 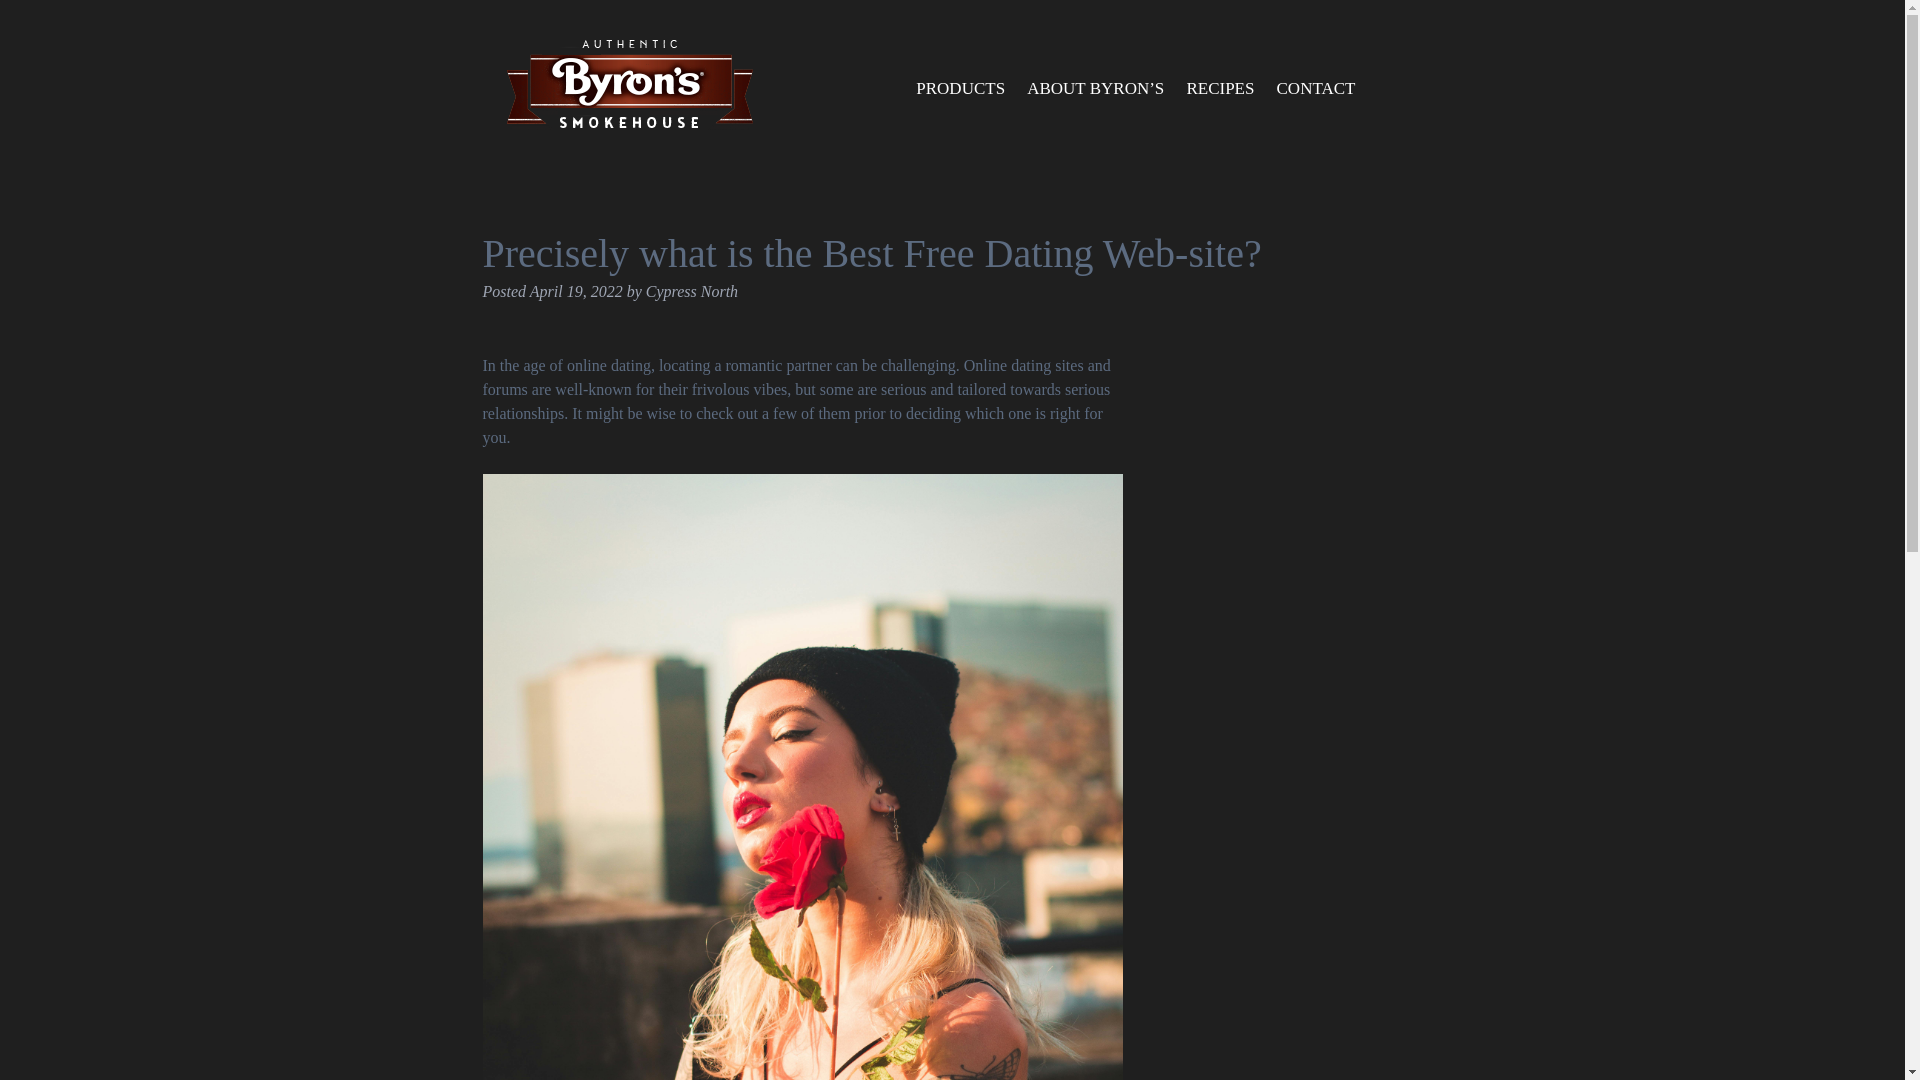 I want to click on PRODUCTS, so click(x=960, y=88).